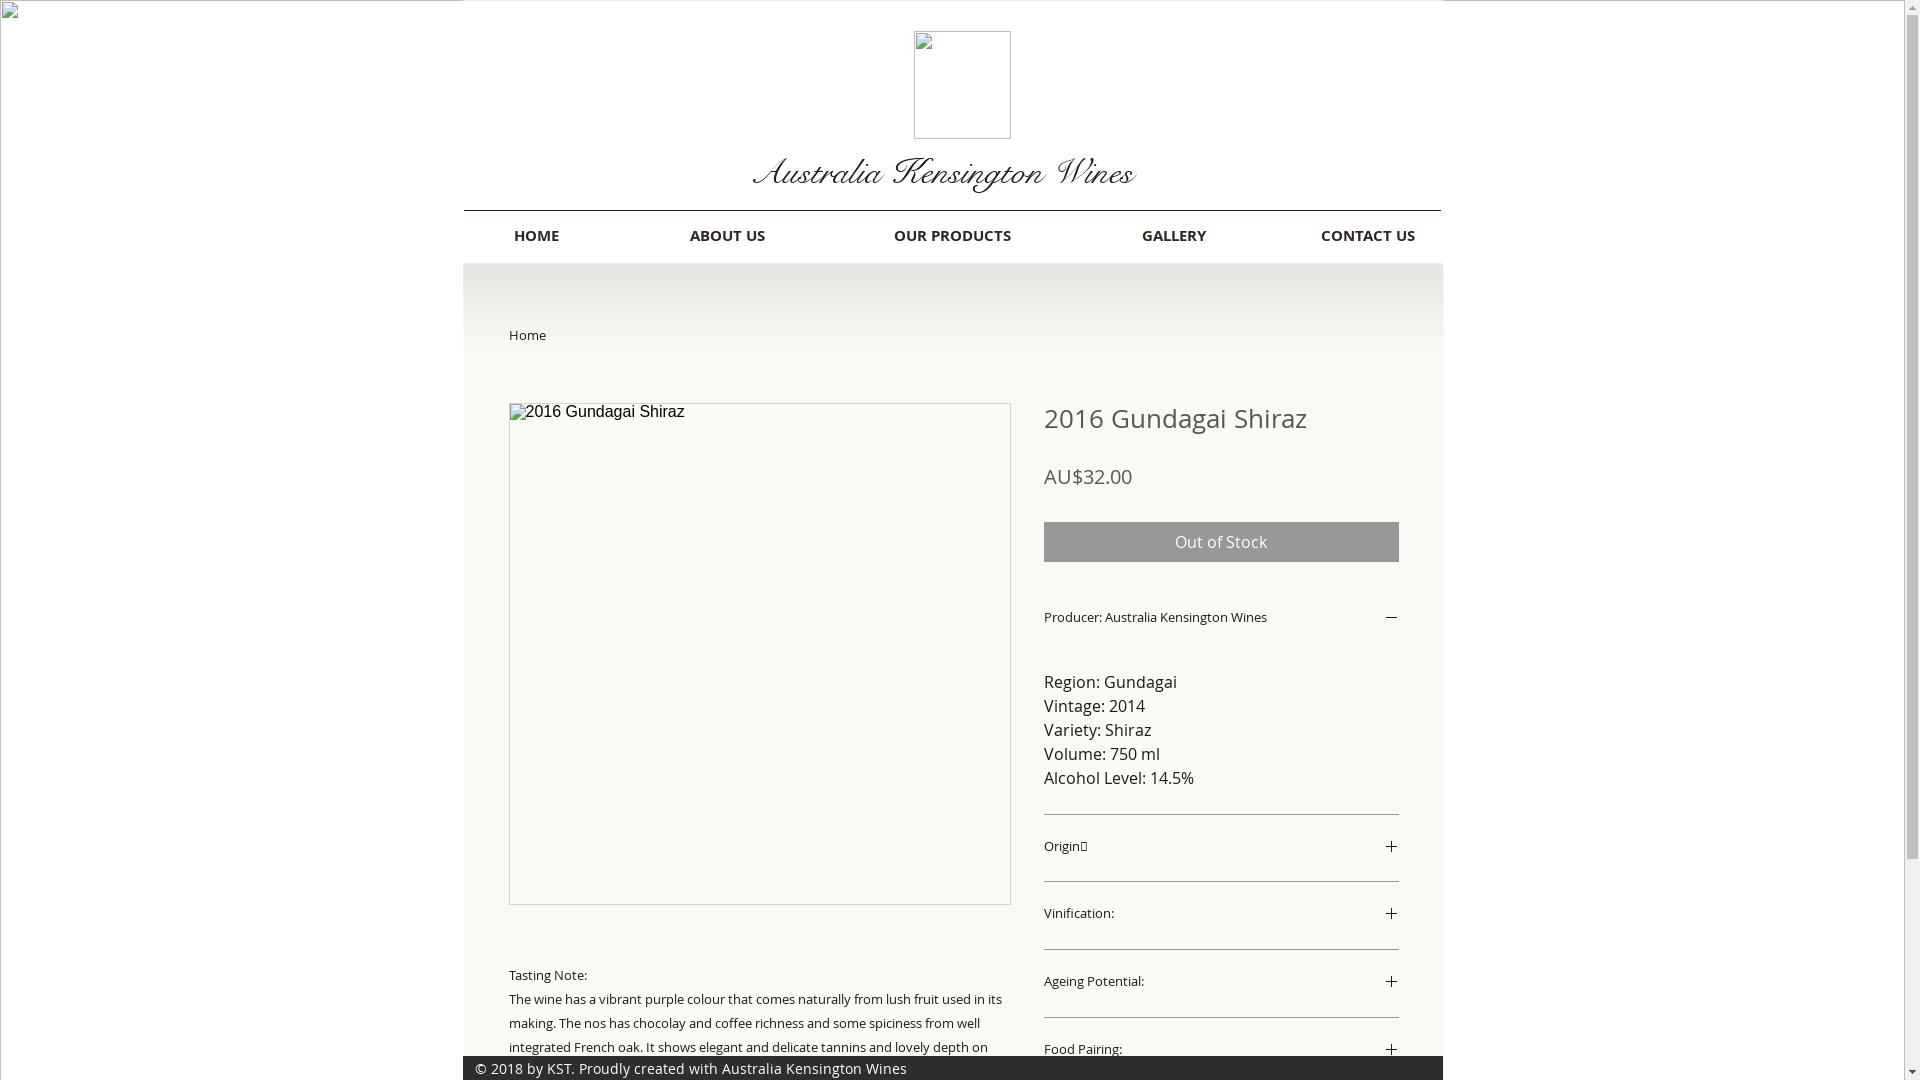  What do you see at coordinates (1222, 620) in the screenshot?
I see `Producer: Australia Kensington Wines` at bounding box center [1222, 620].